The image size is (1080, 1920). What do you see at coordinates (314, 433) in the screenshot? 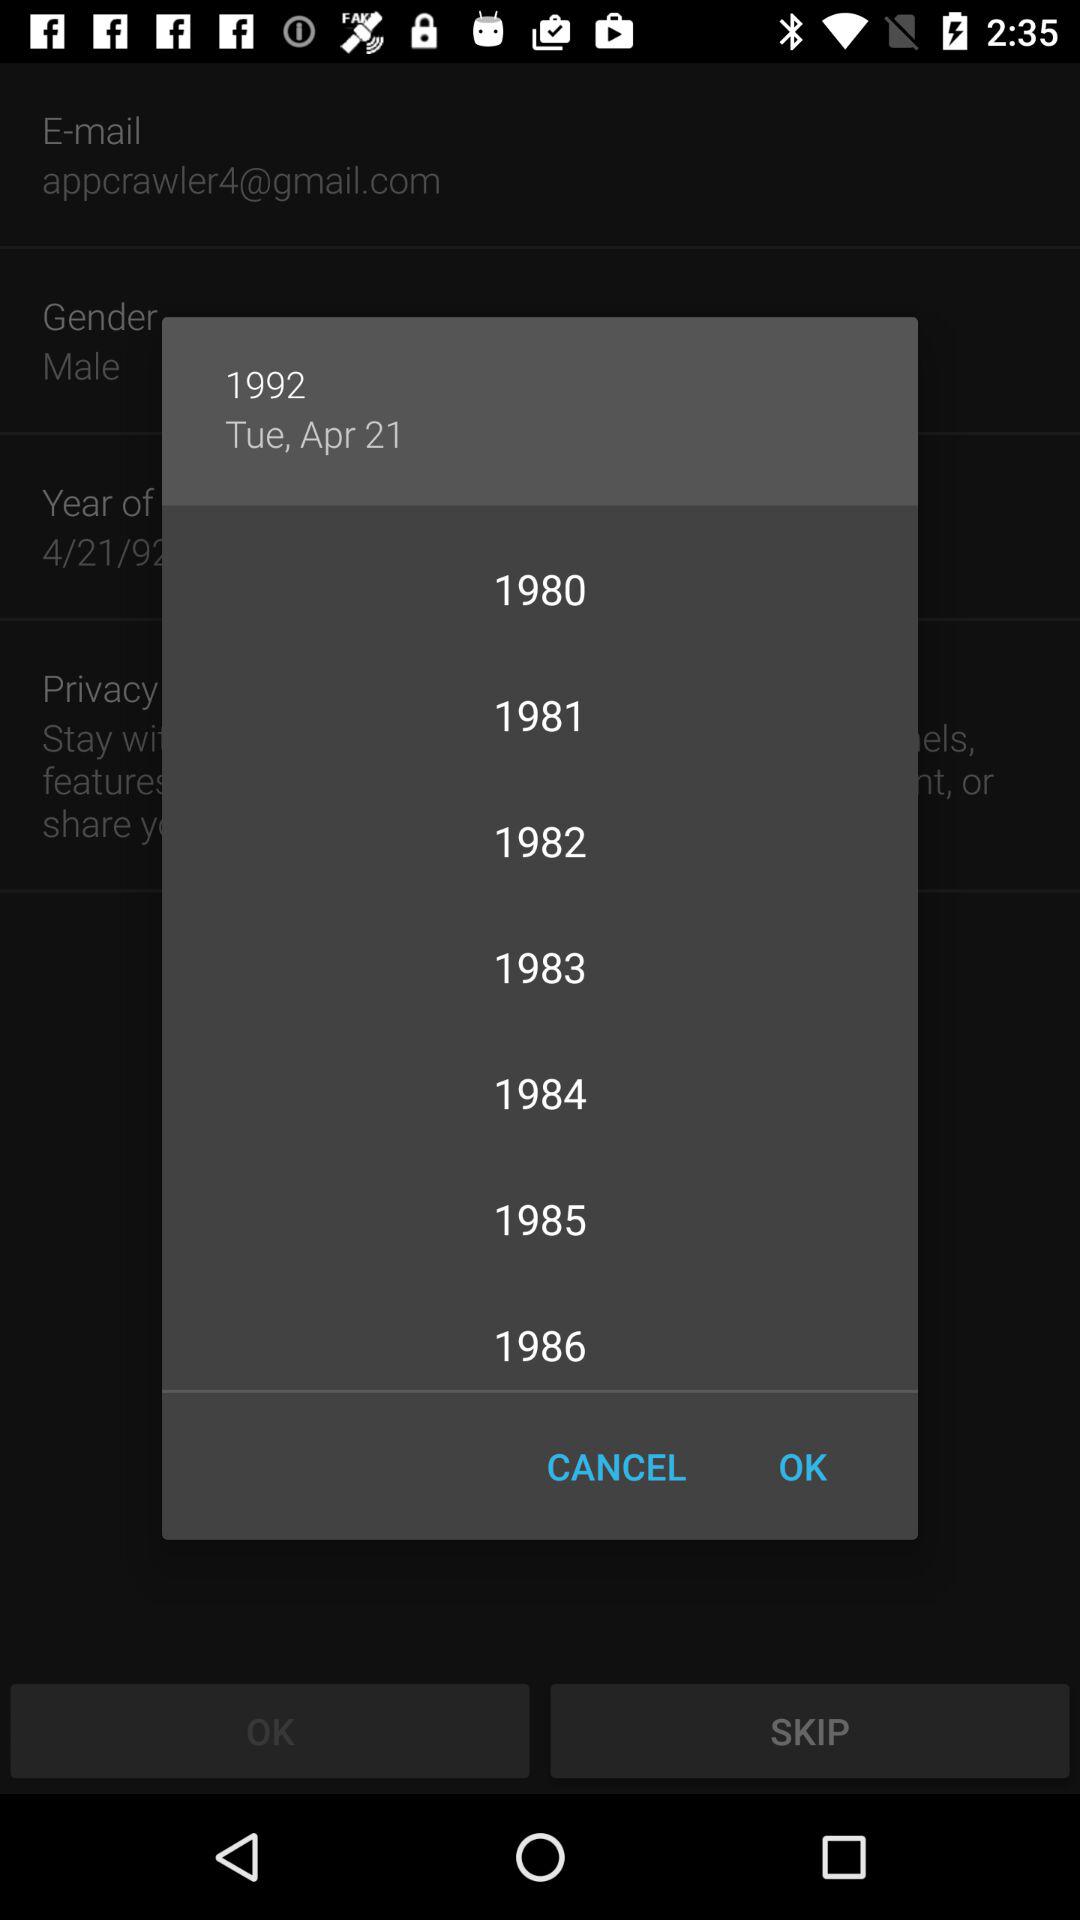
I see `tap icon above 1979` at bounding box center [314, 433].